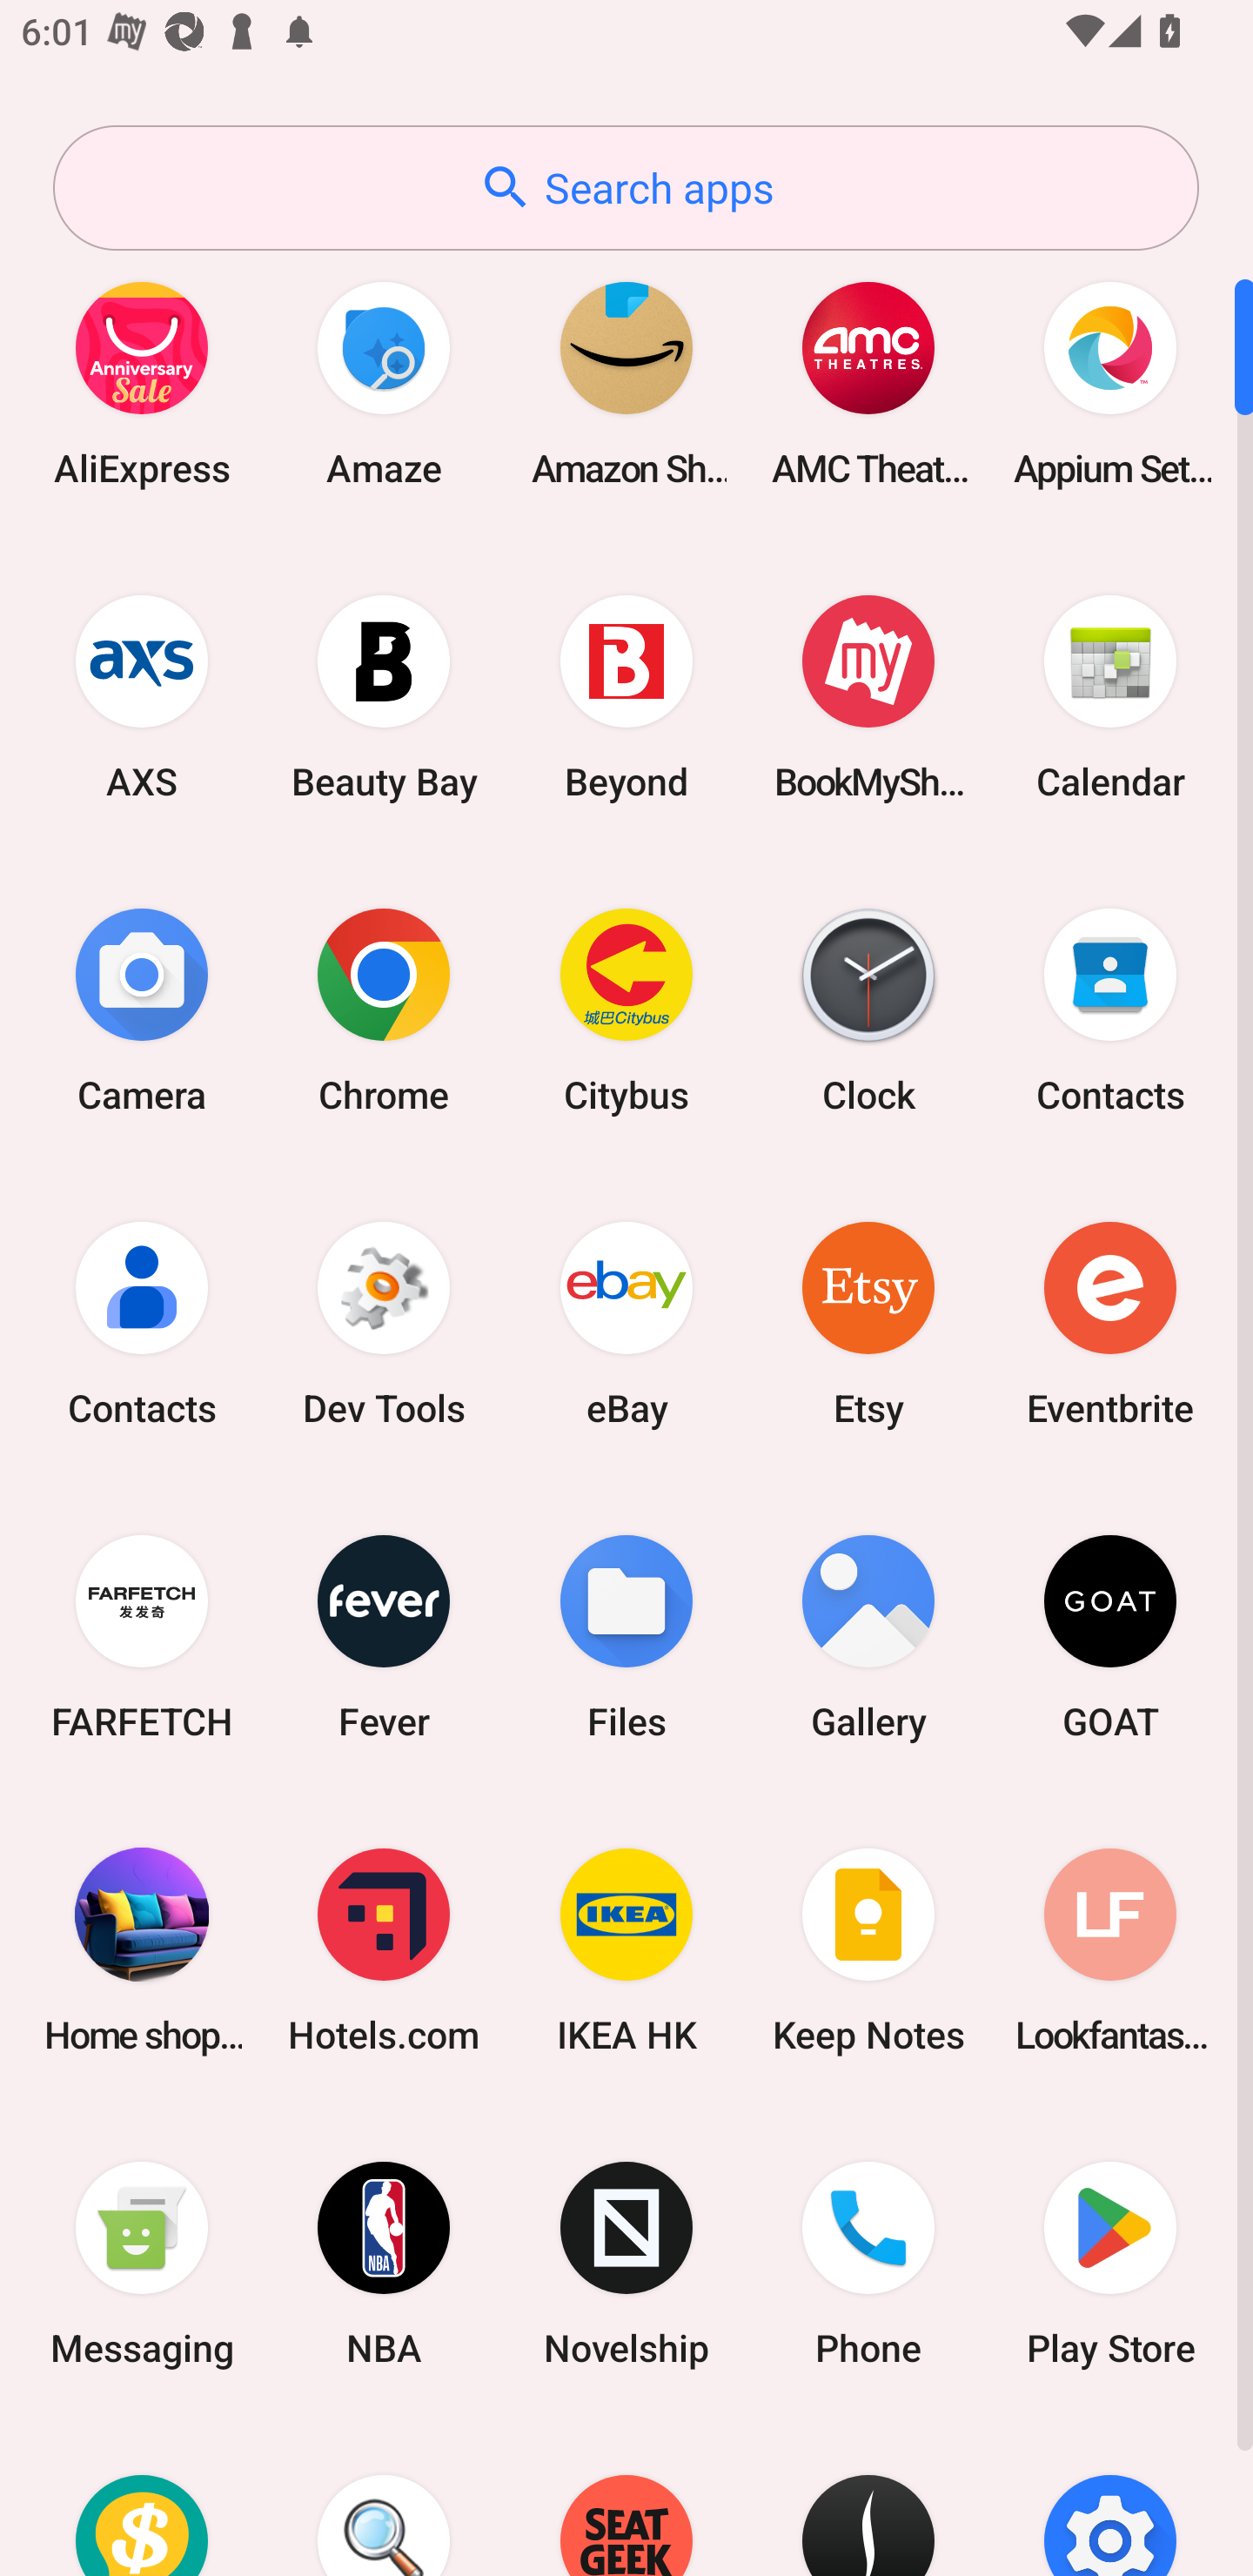 This screenshot has height=2576, width=1253. Describe the element at coordinates (626, 1636) in the screenshot. I see `Files` at that location.